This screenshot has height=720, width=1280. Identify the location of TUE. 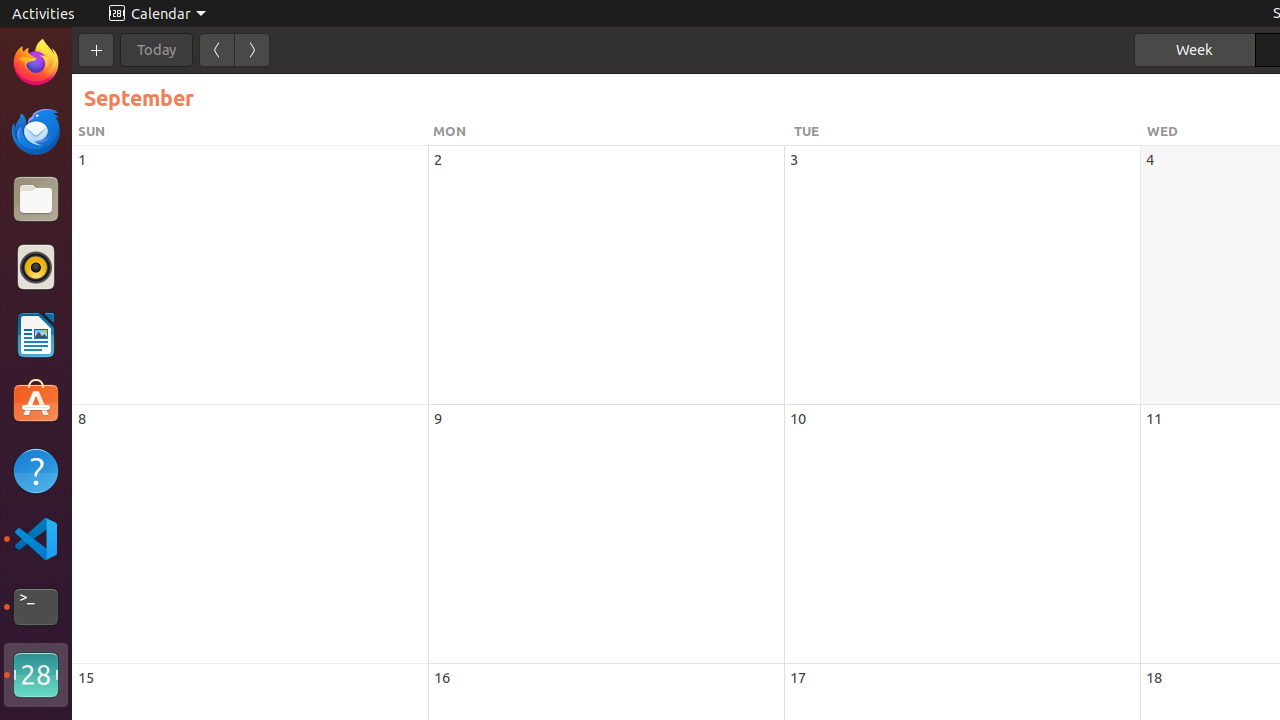
(968, 131).